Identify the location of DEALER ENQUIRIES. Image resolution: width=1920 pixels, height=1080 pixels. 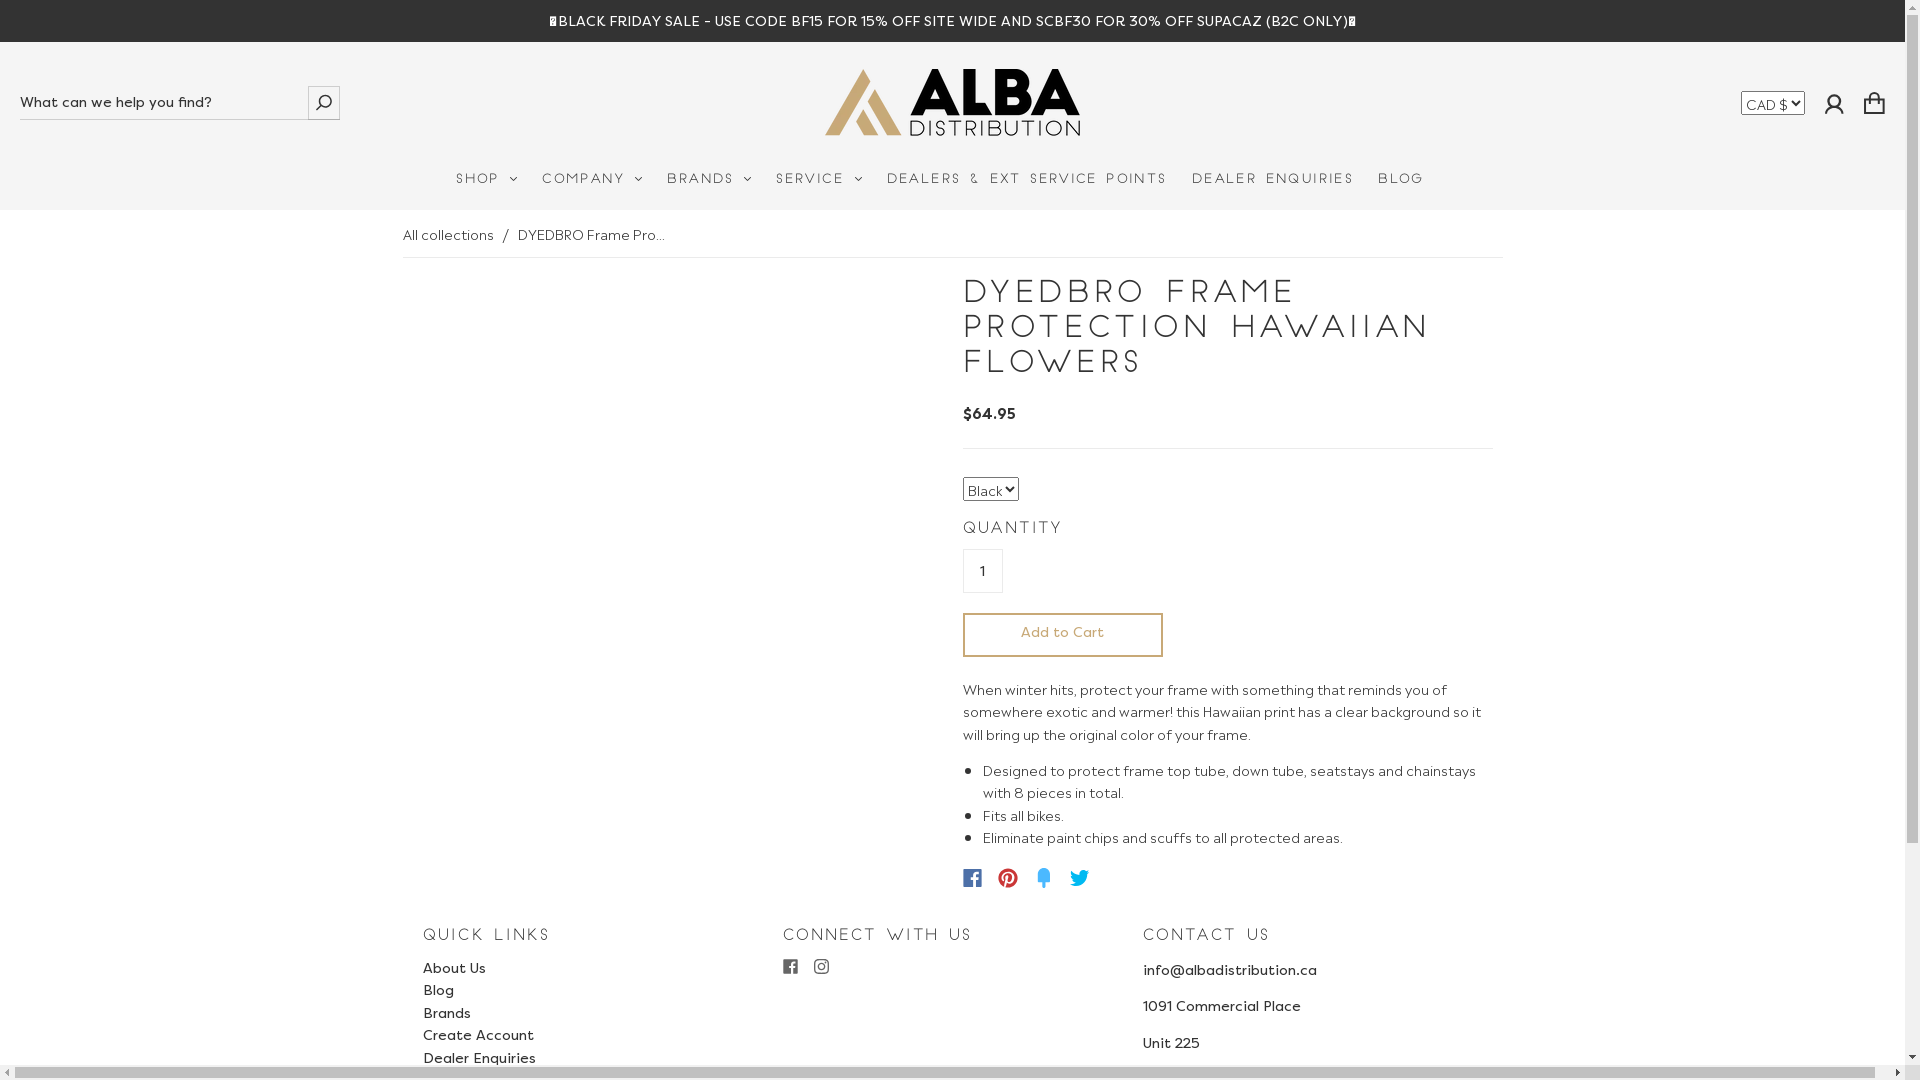
(1272, 180).